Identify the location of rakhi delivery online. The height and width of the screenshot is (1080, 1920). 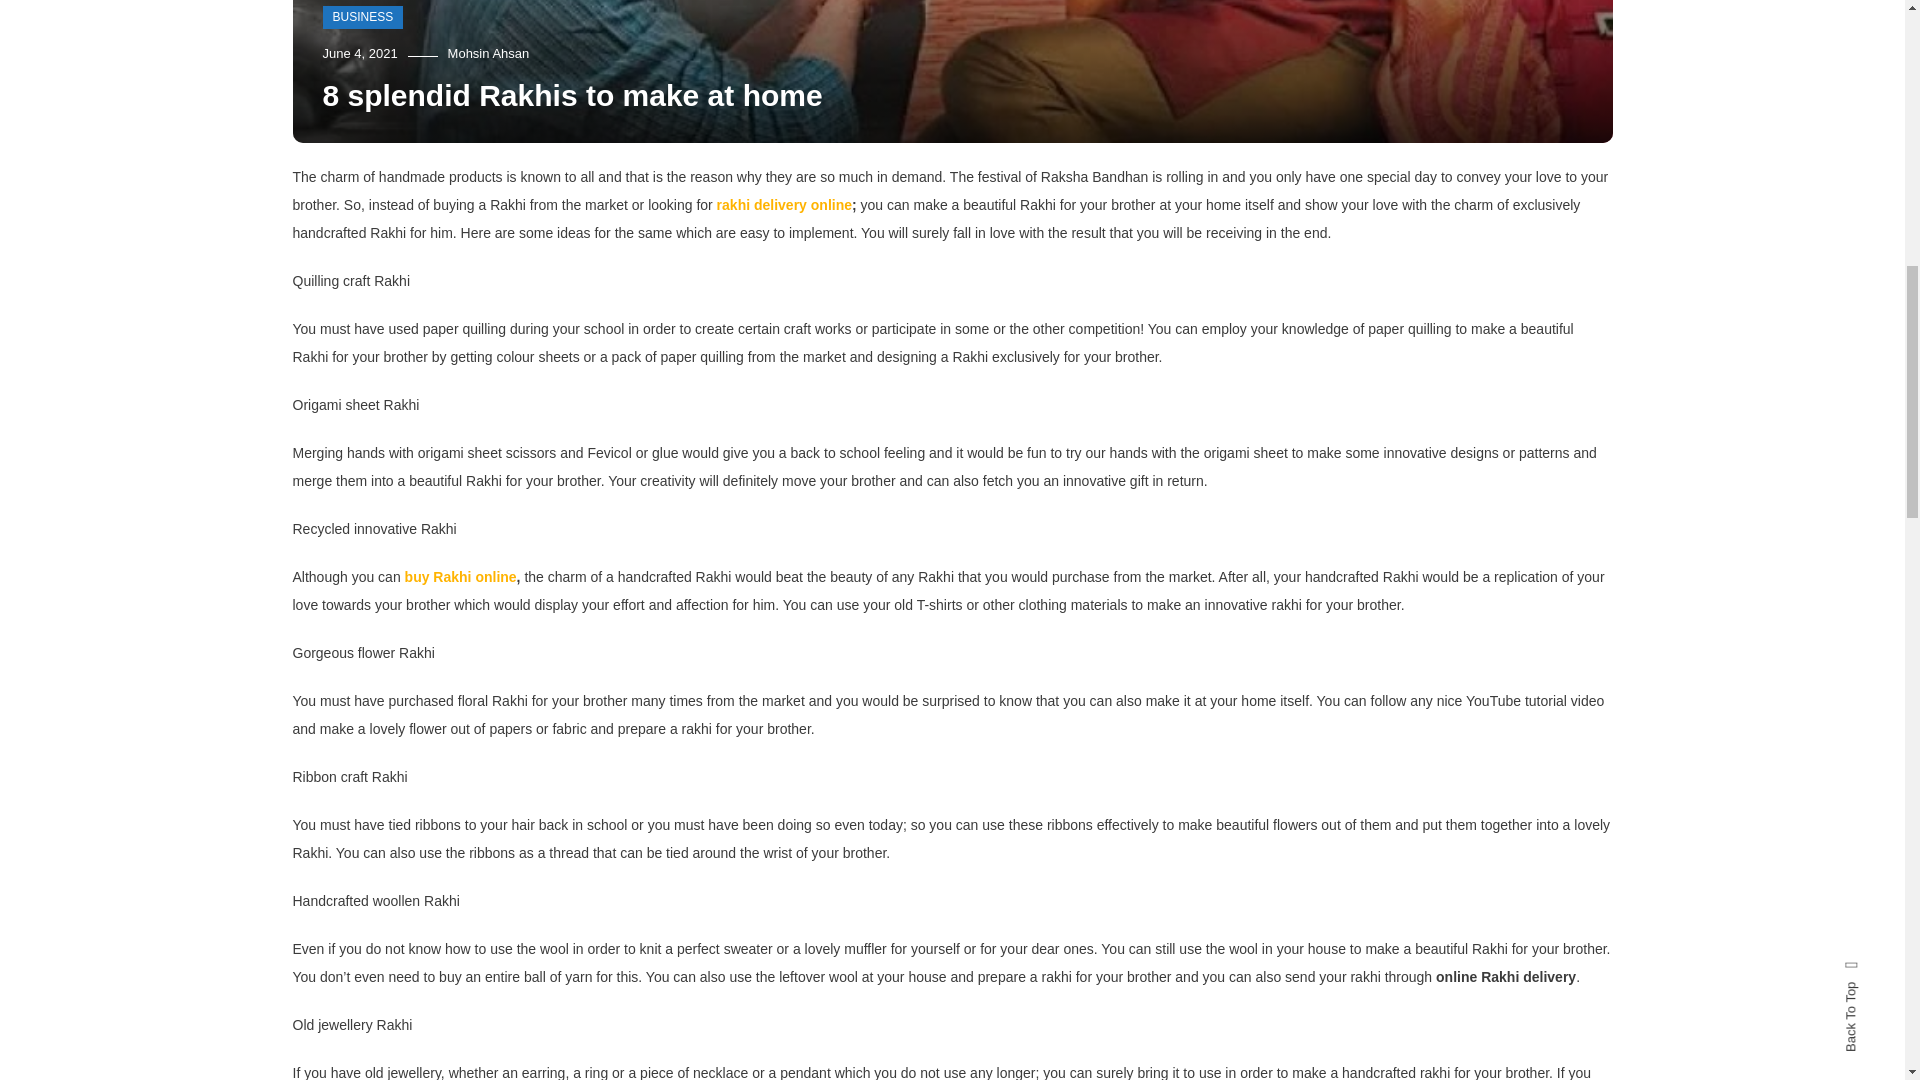
(784, 204).